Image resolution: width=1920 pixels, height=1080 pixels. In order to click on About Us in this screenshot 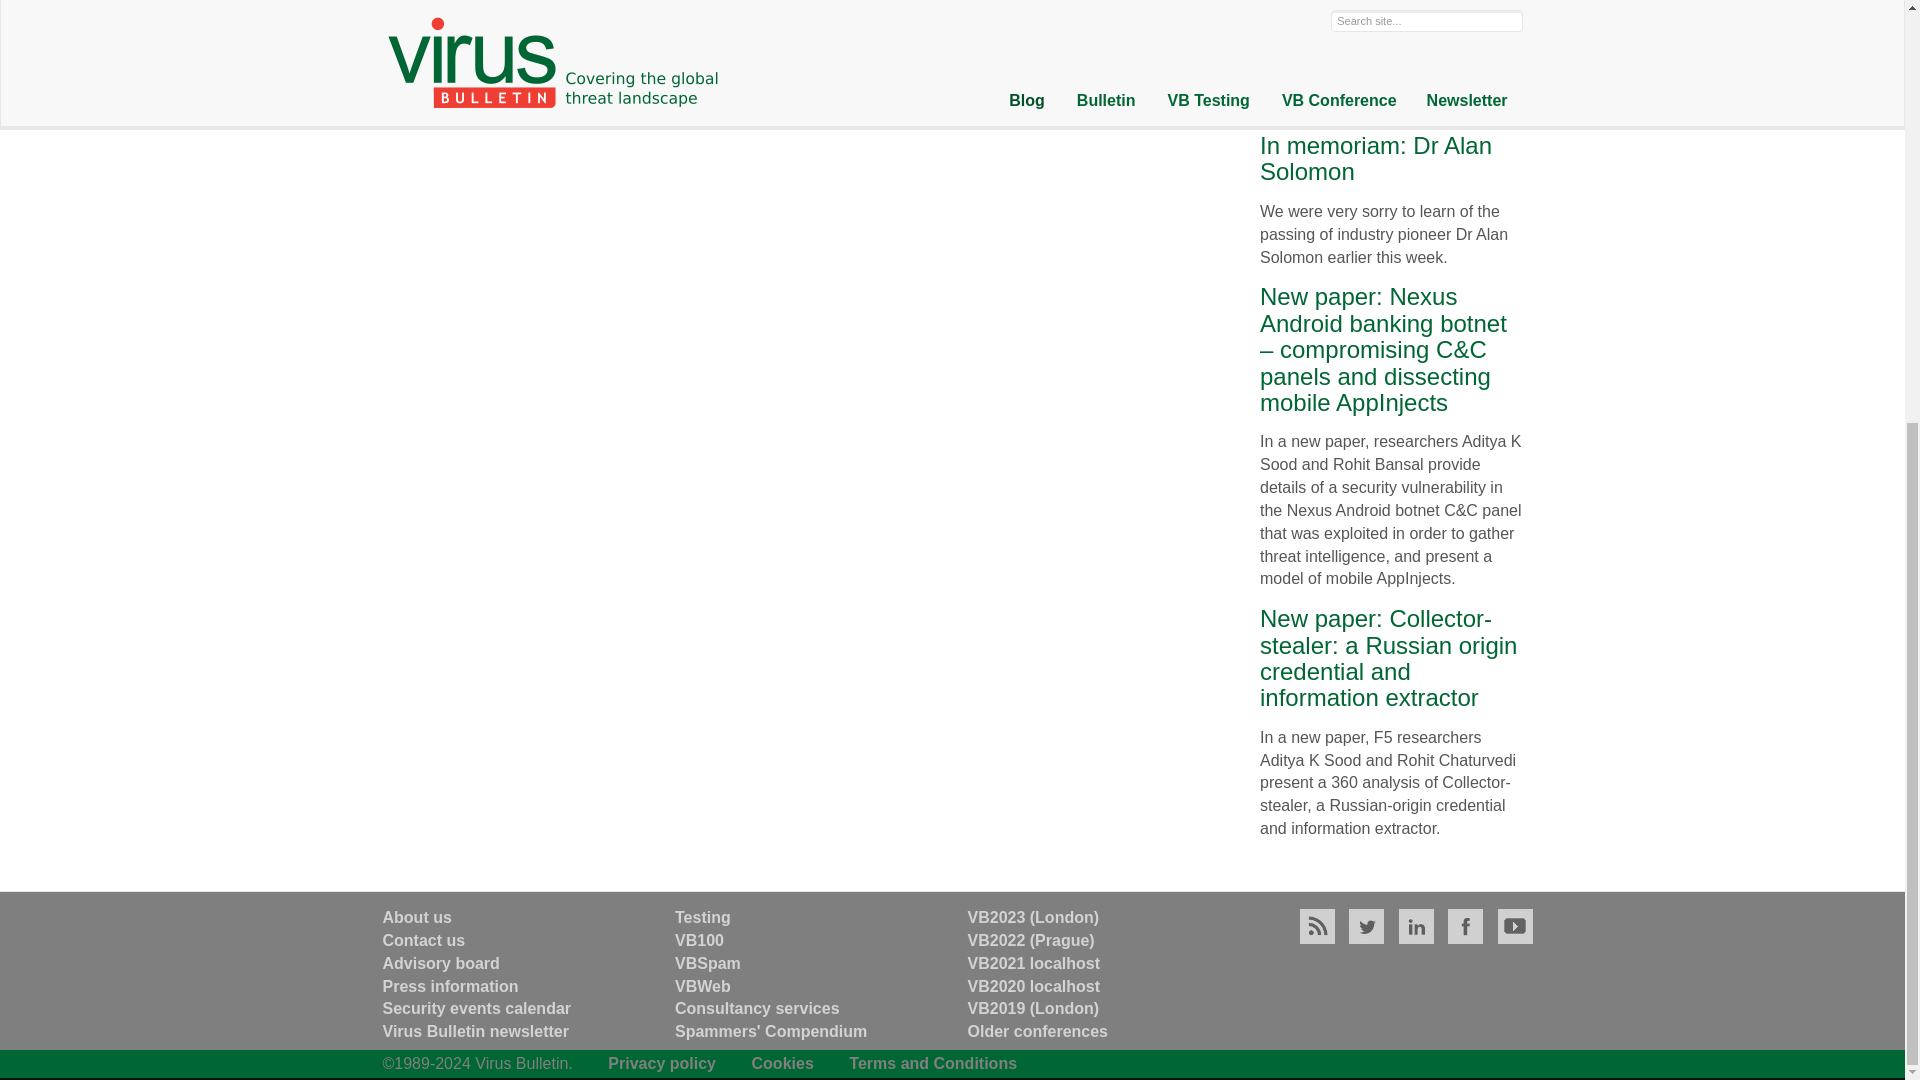, I will do `click(416, 917)`.